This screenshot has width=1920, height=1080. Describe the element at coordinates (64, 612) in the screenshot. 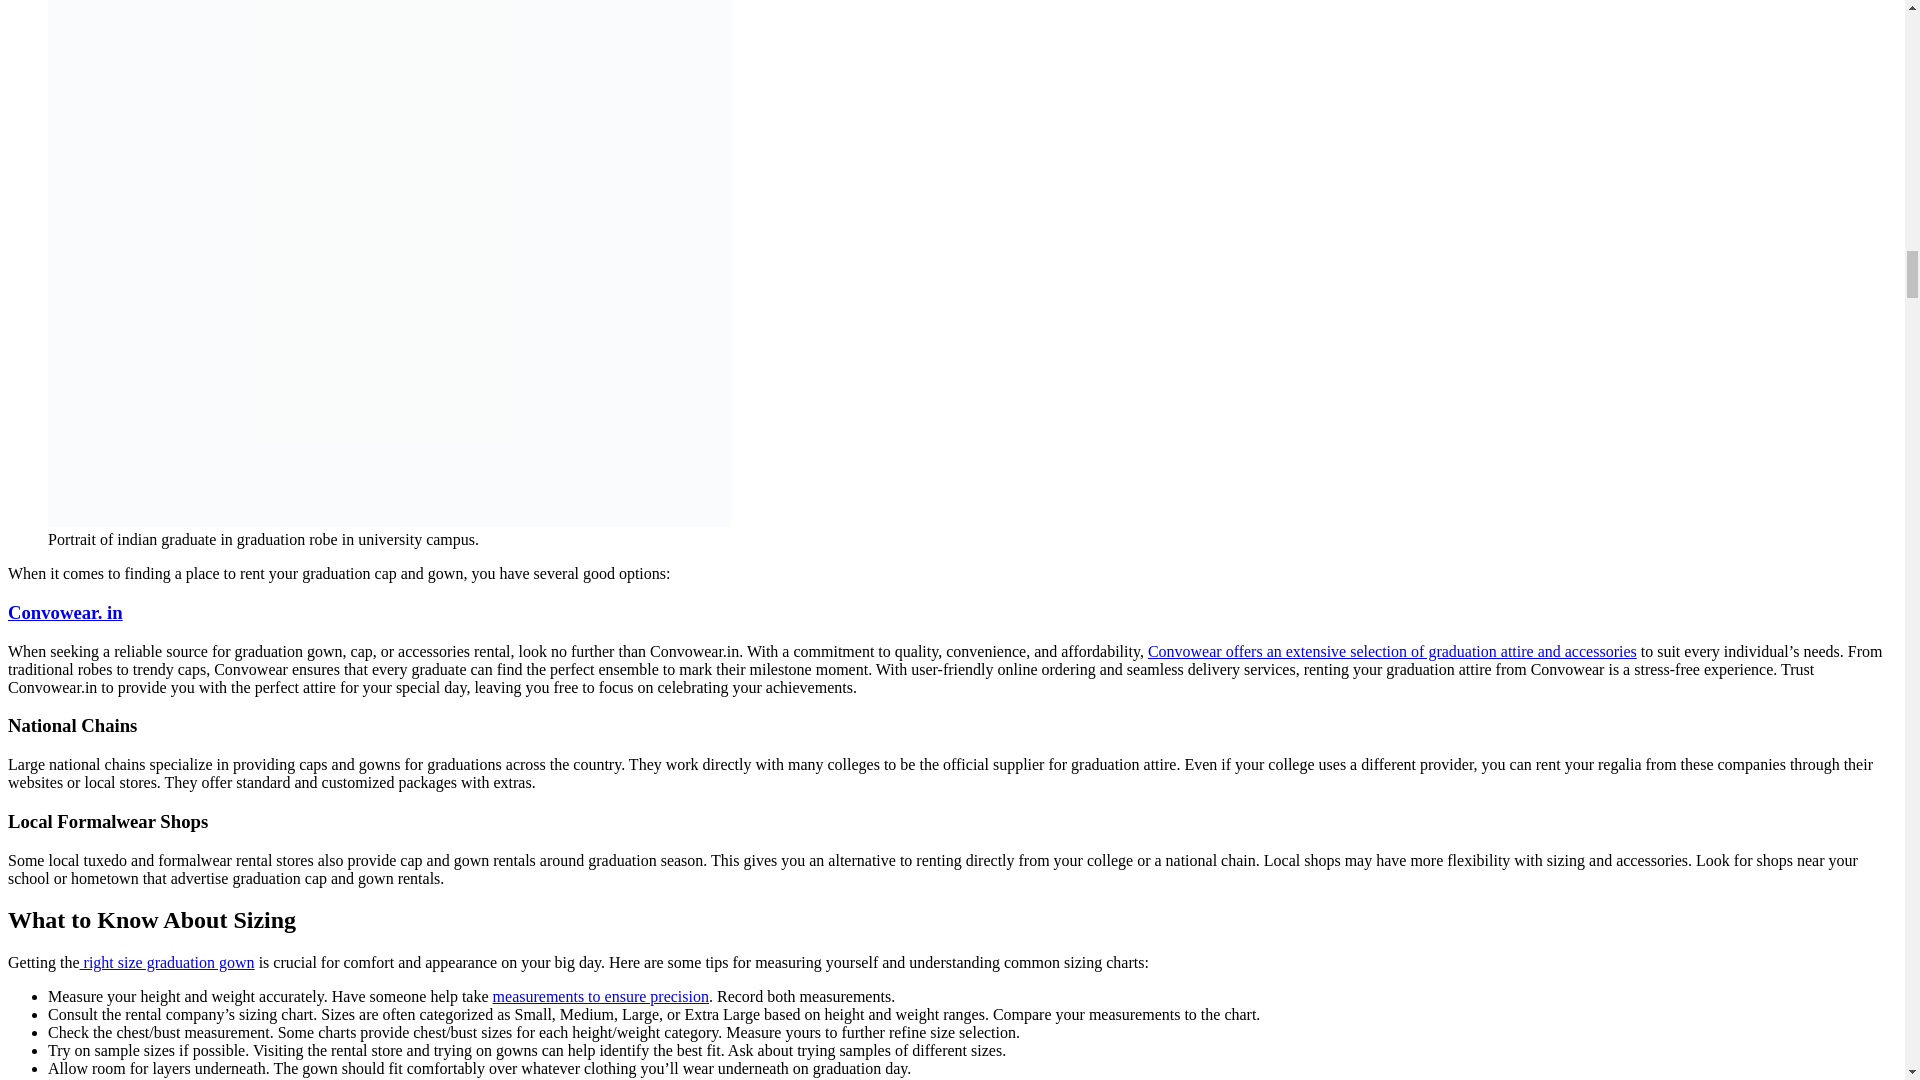

I see `Convowear. in` at that location.